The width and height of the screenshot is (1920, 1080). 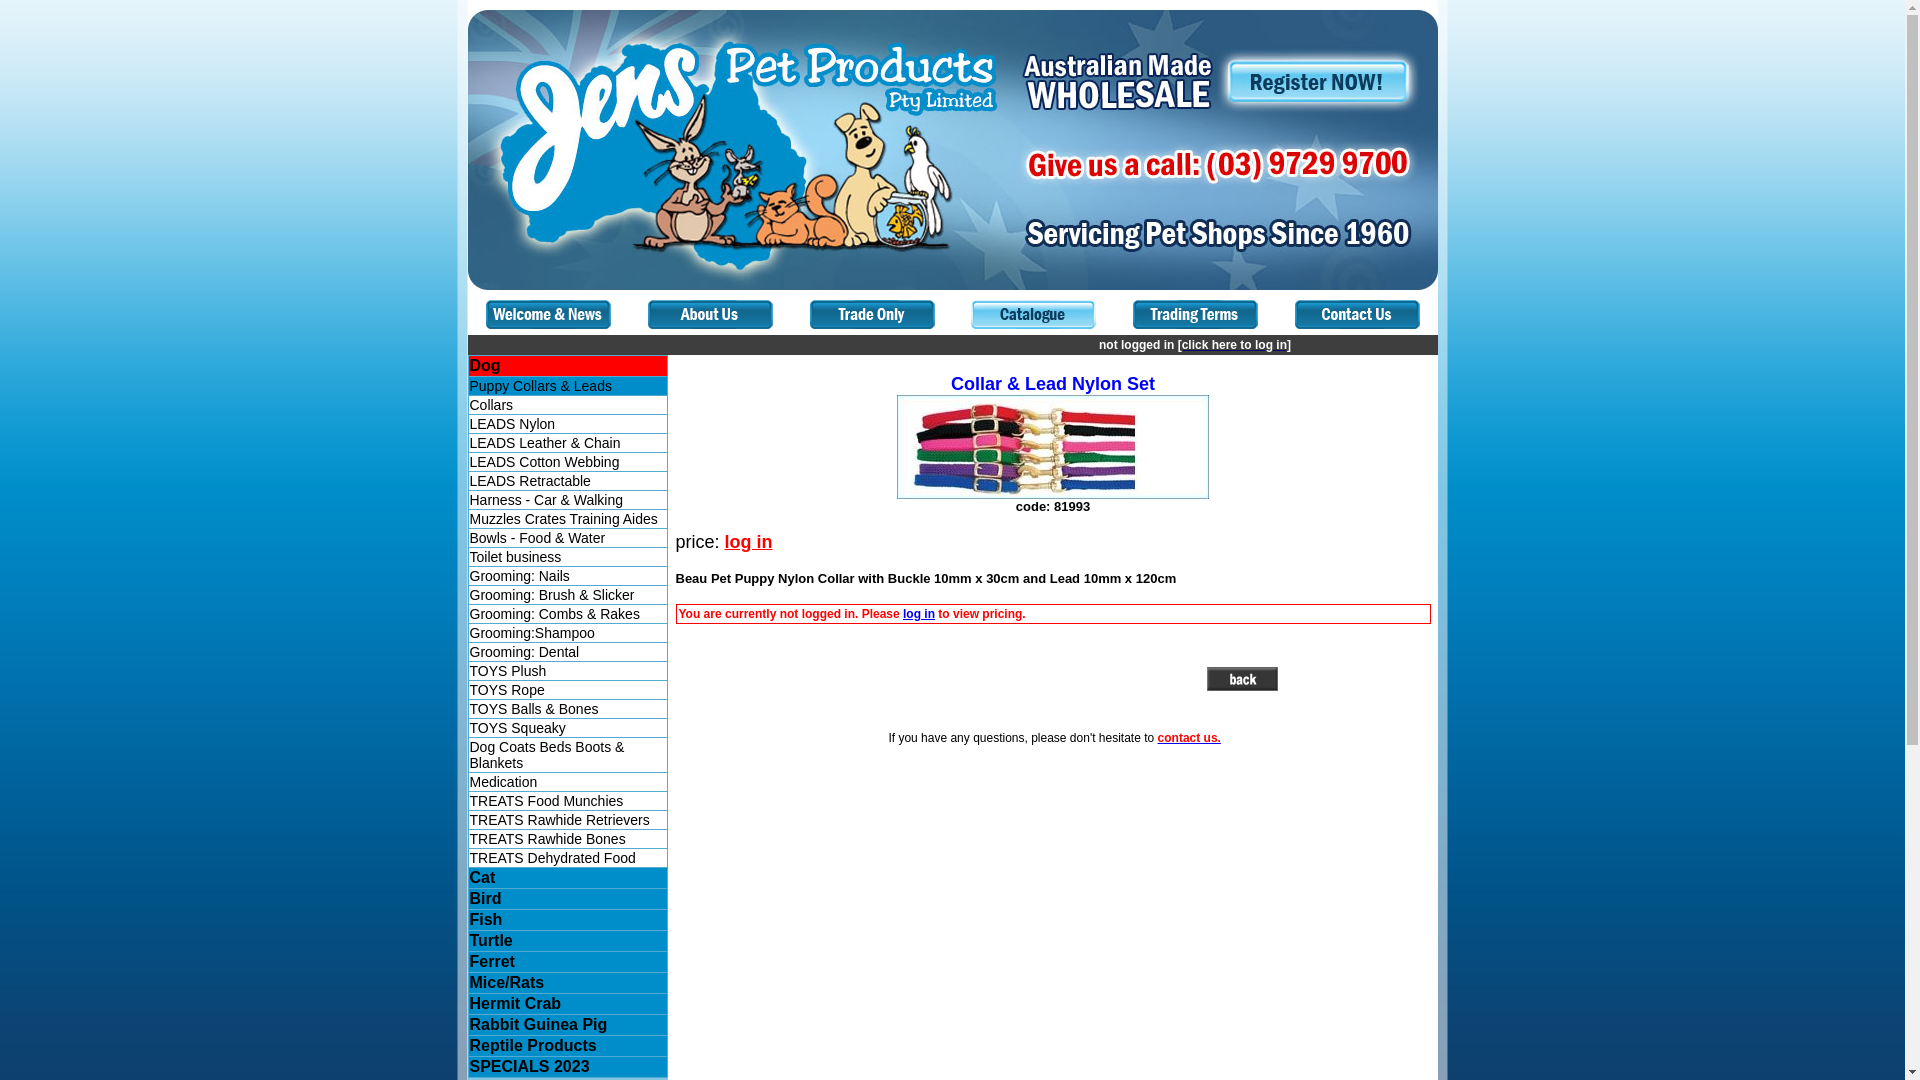 I want to click on Puppy Collars & Leads, so click(x=541, y=386).